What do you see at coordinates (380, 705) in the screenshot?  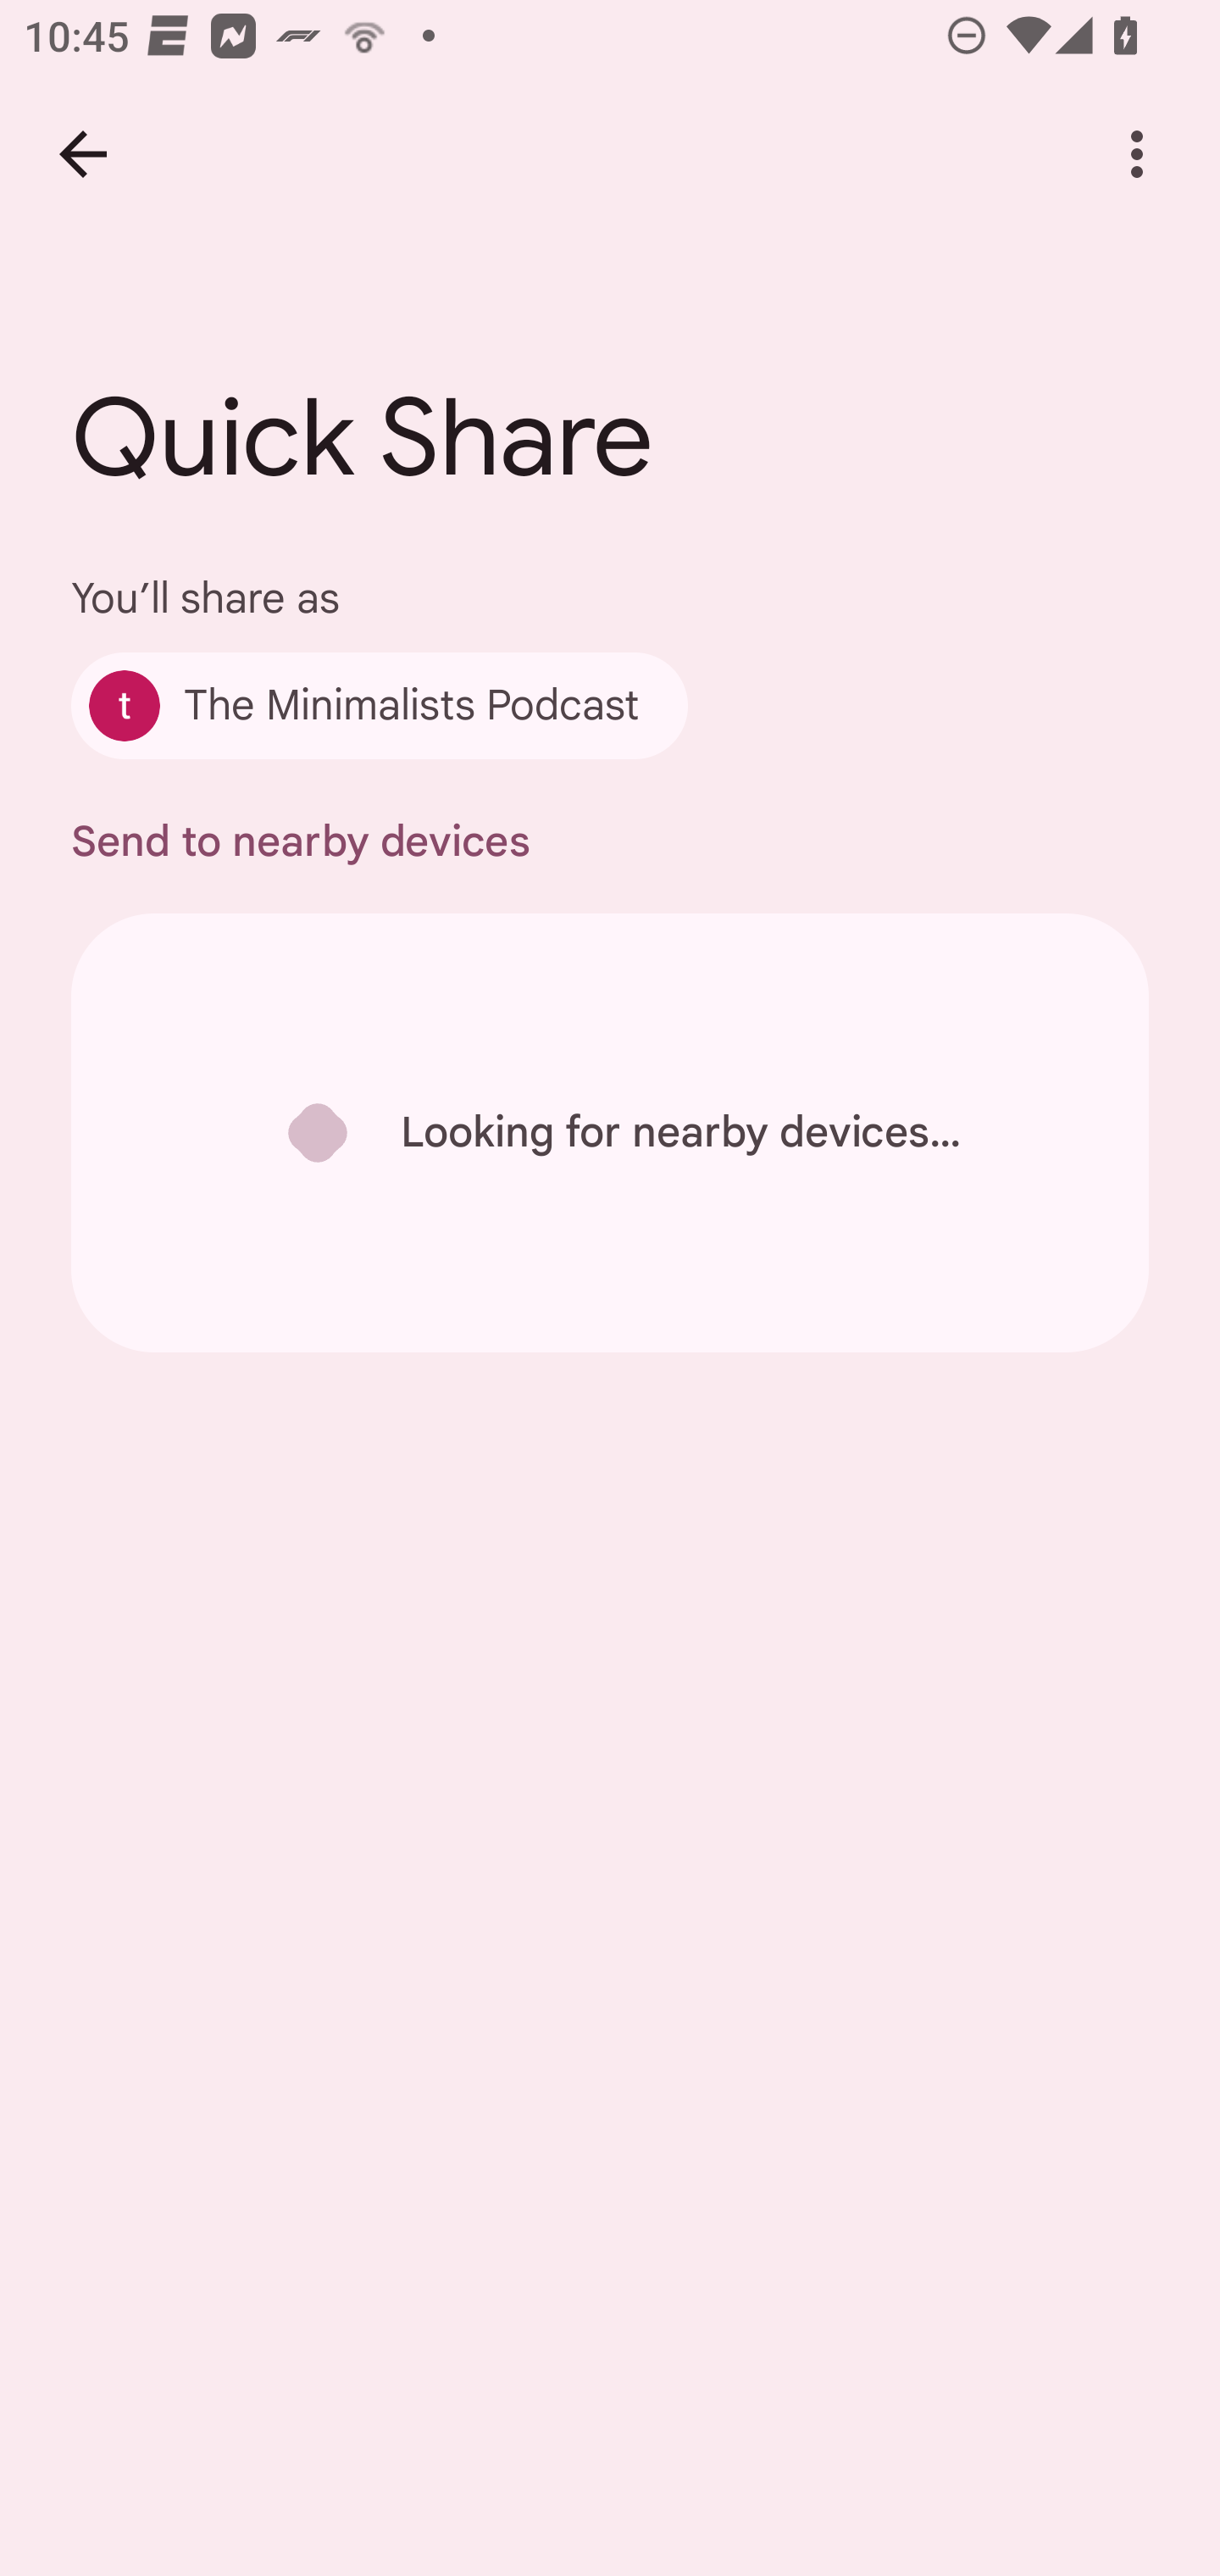 I see `The Minimalists Podcast` at bounding box center [380, 705].